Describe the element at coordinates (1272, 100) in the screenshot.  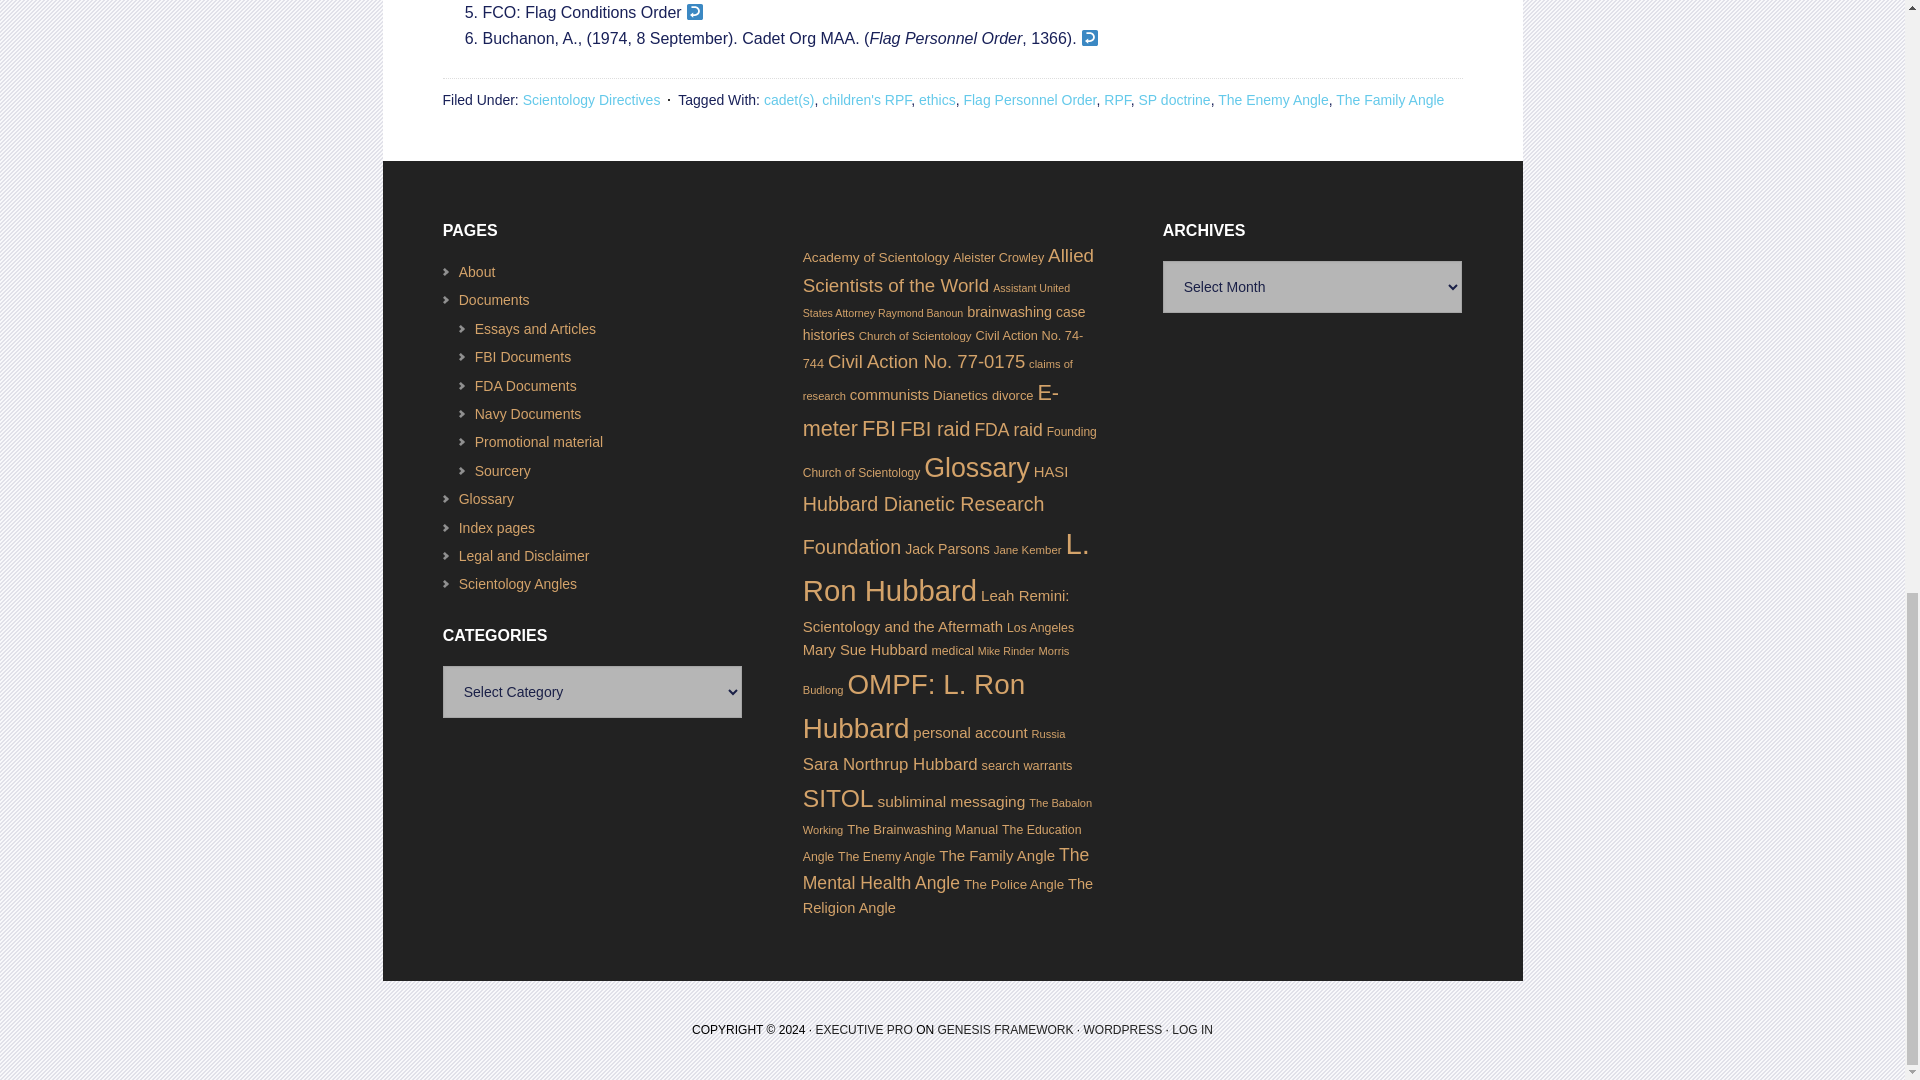
I see `The Enemy Angle` at that location.